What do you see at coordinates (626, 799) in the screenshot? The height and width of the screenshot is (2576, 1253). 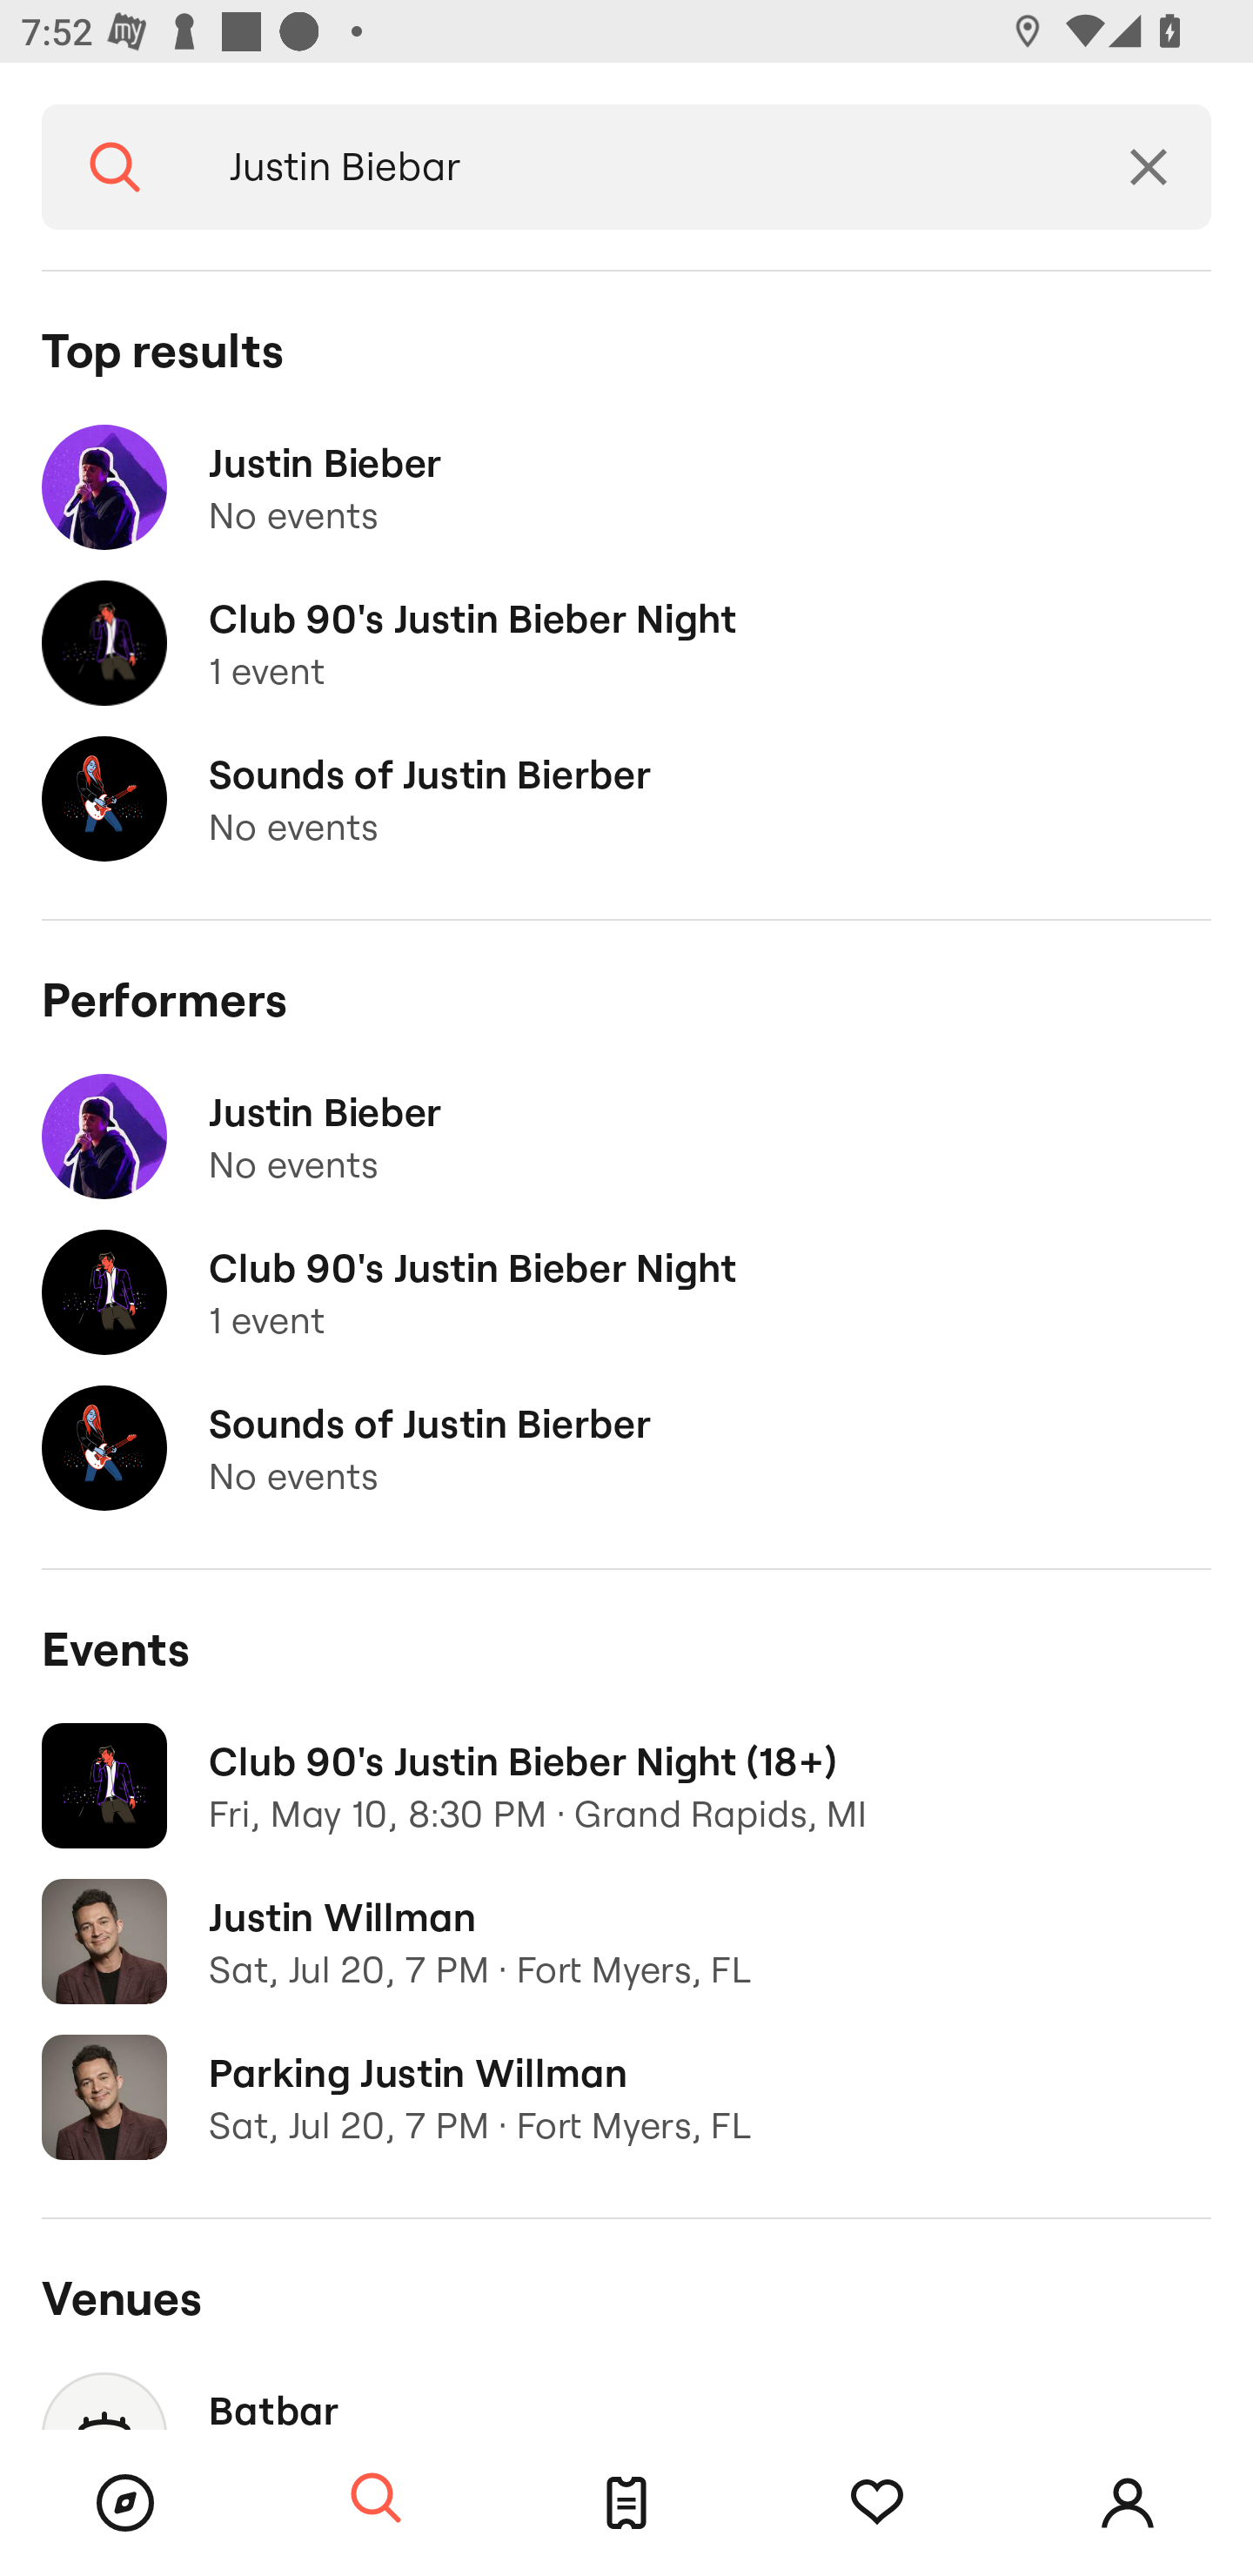 I see `Sounds of Justin Bierber No events` at bounding box center [626, 799].